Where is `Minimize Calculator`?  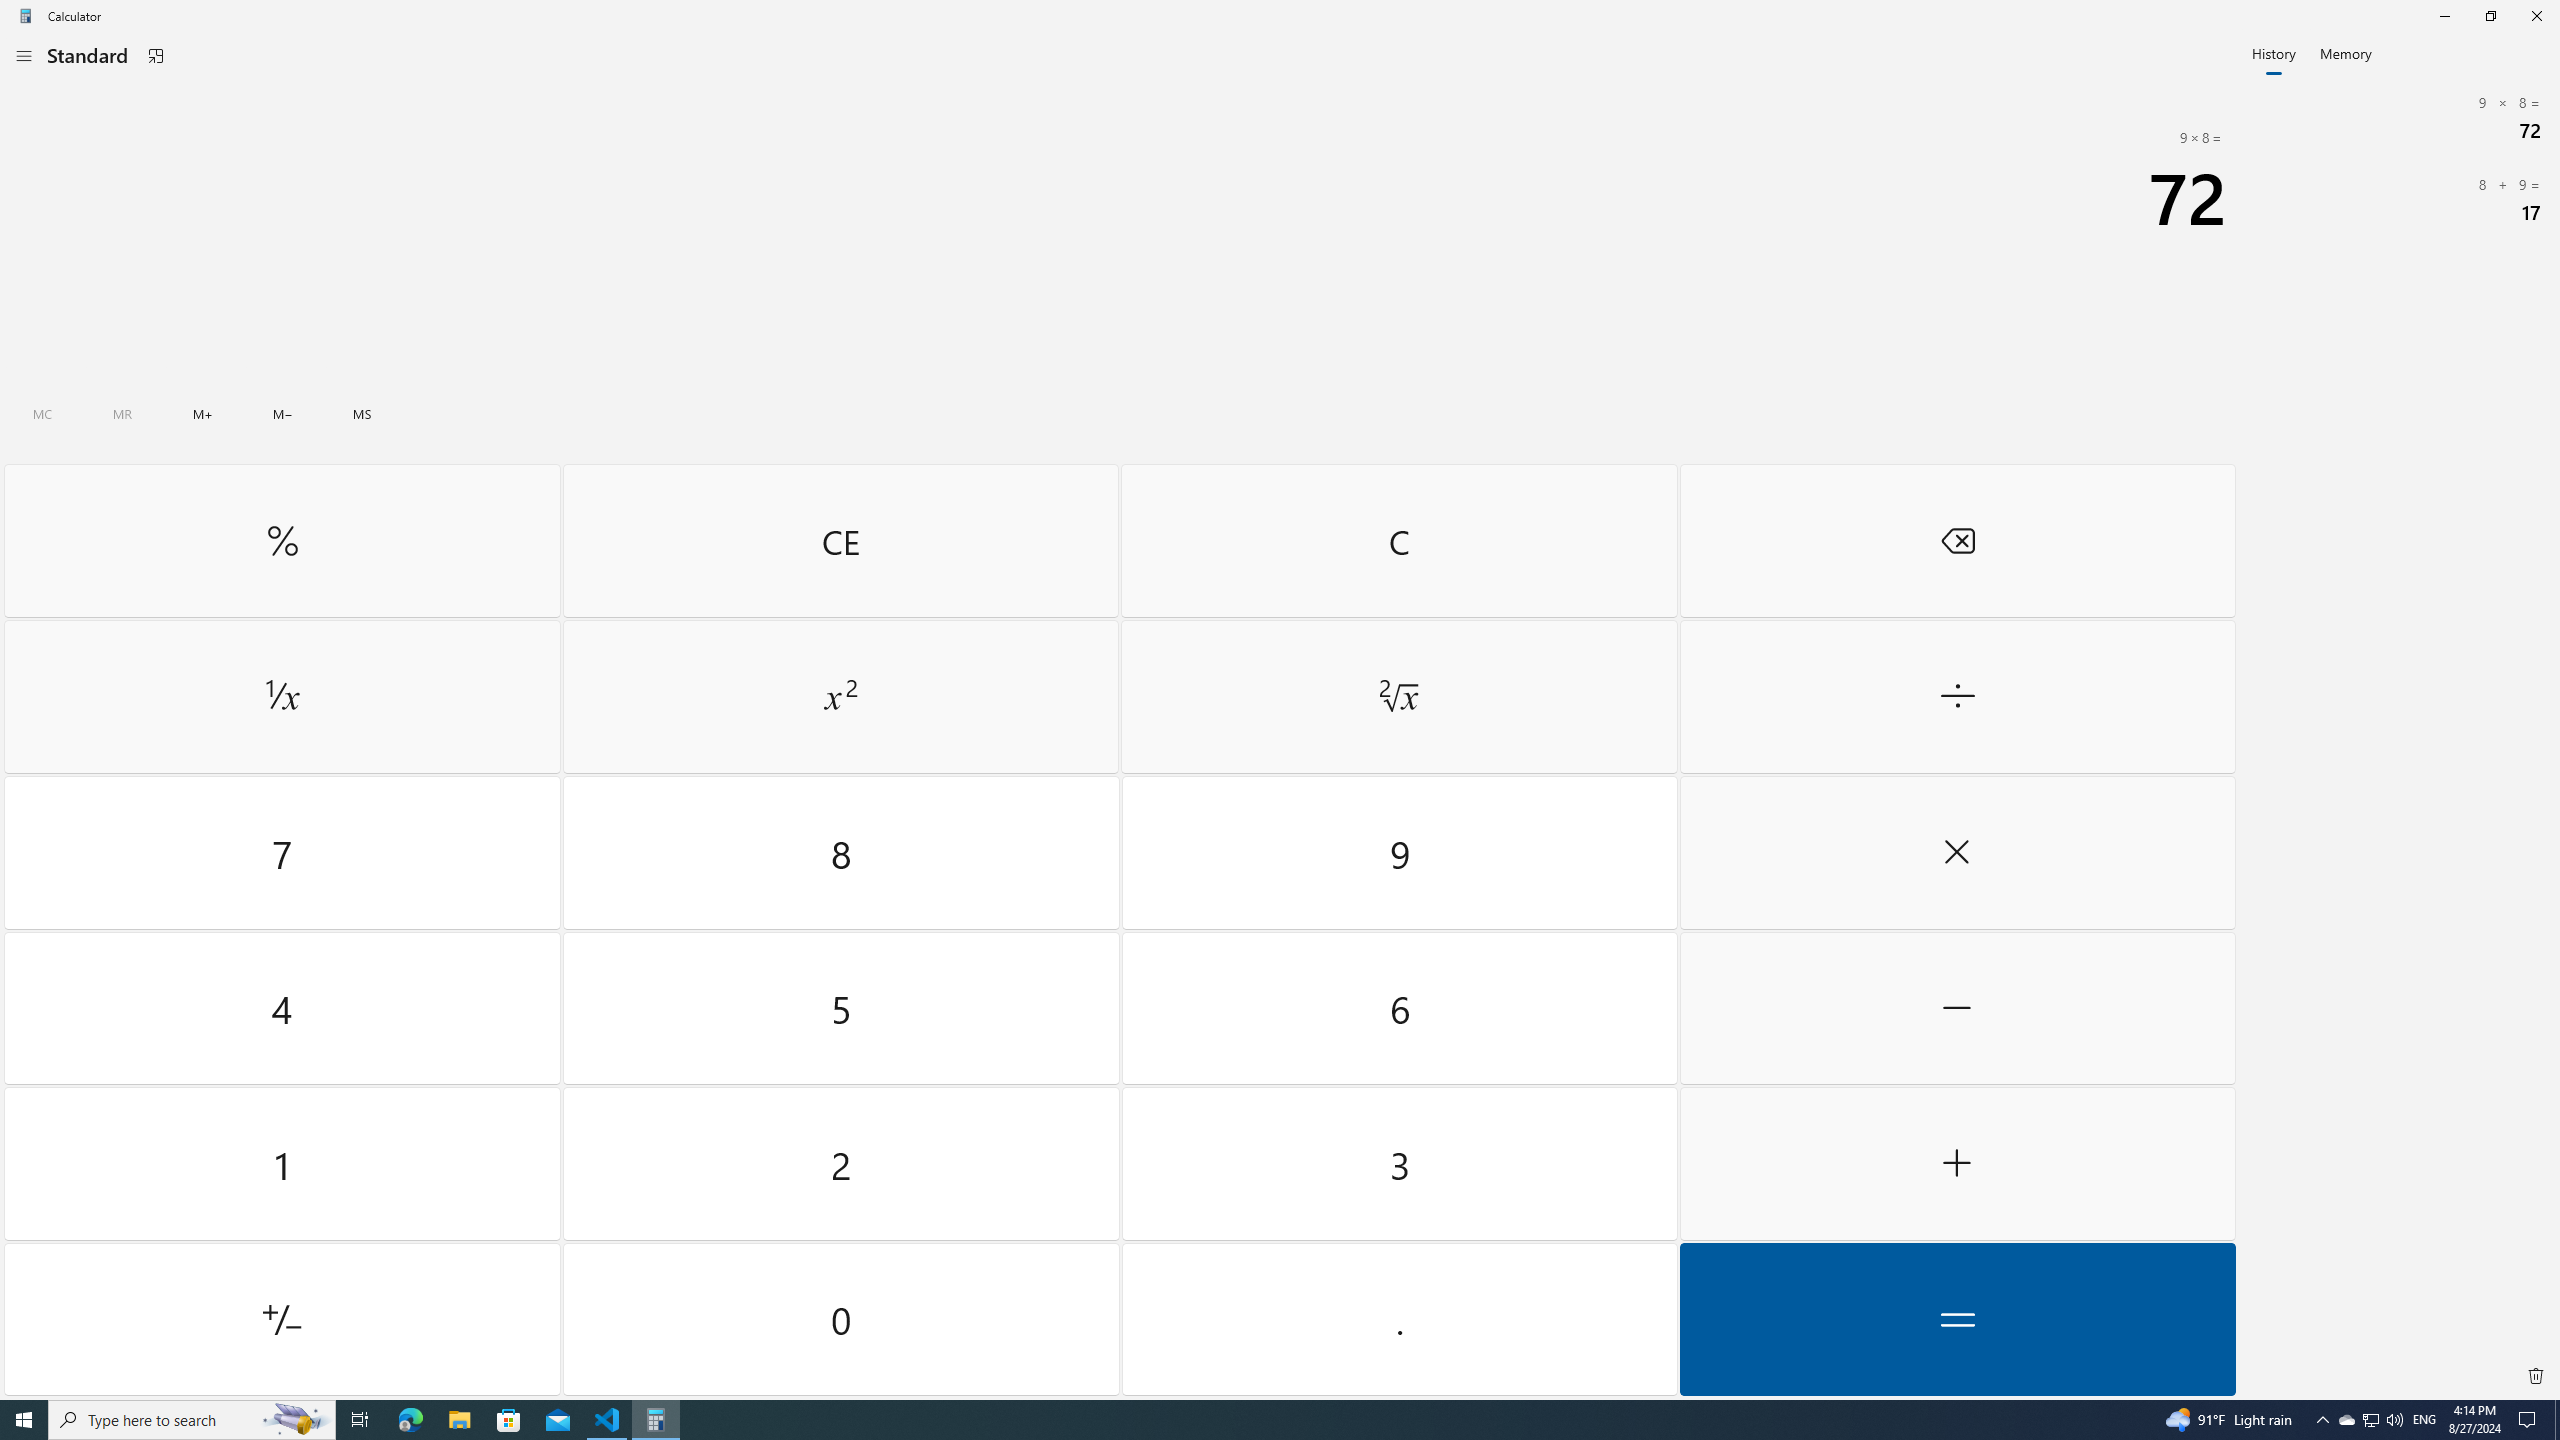
Minimize Calculator is located at coordinates (842, 1318).